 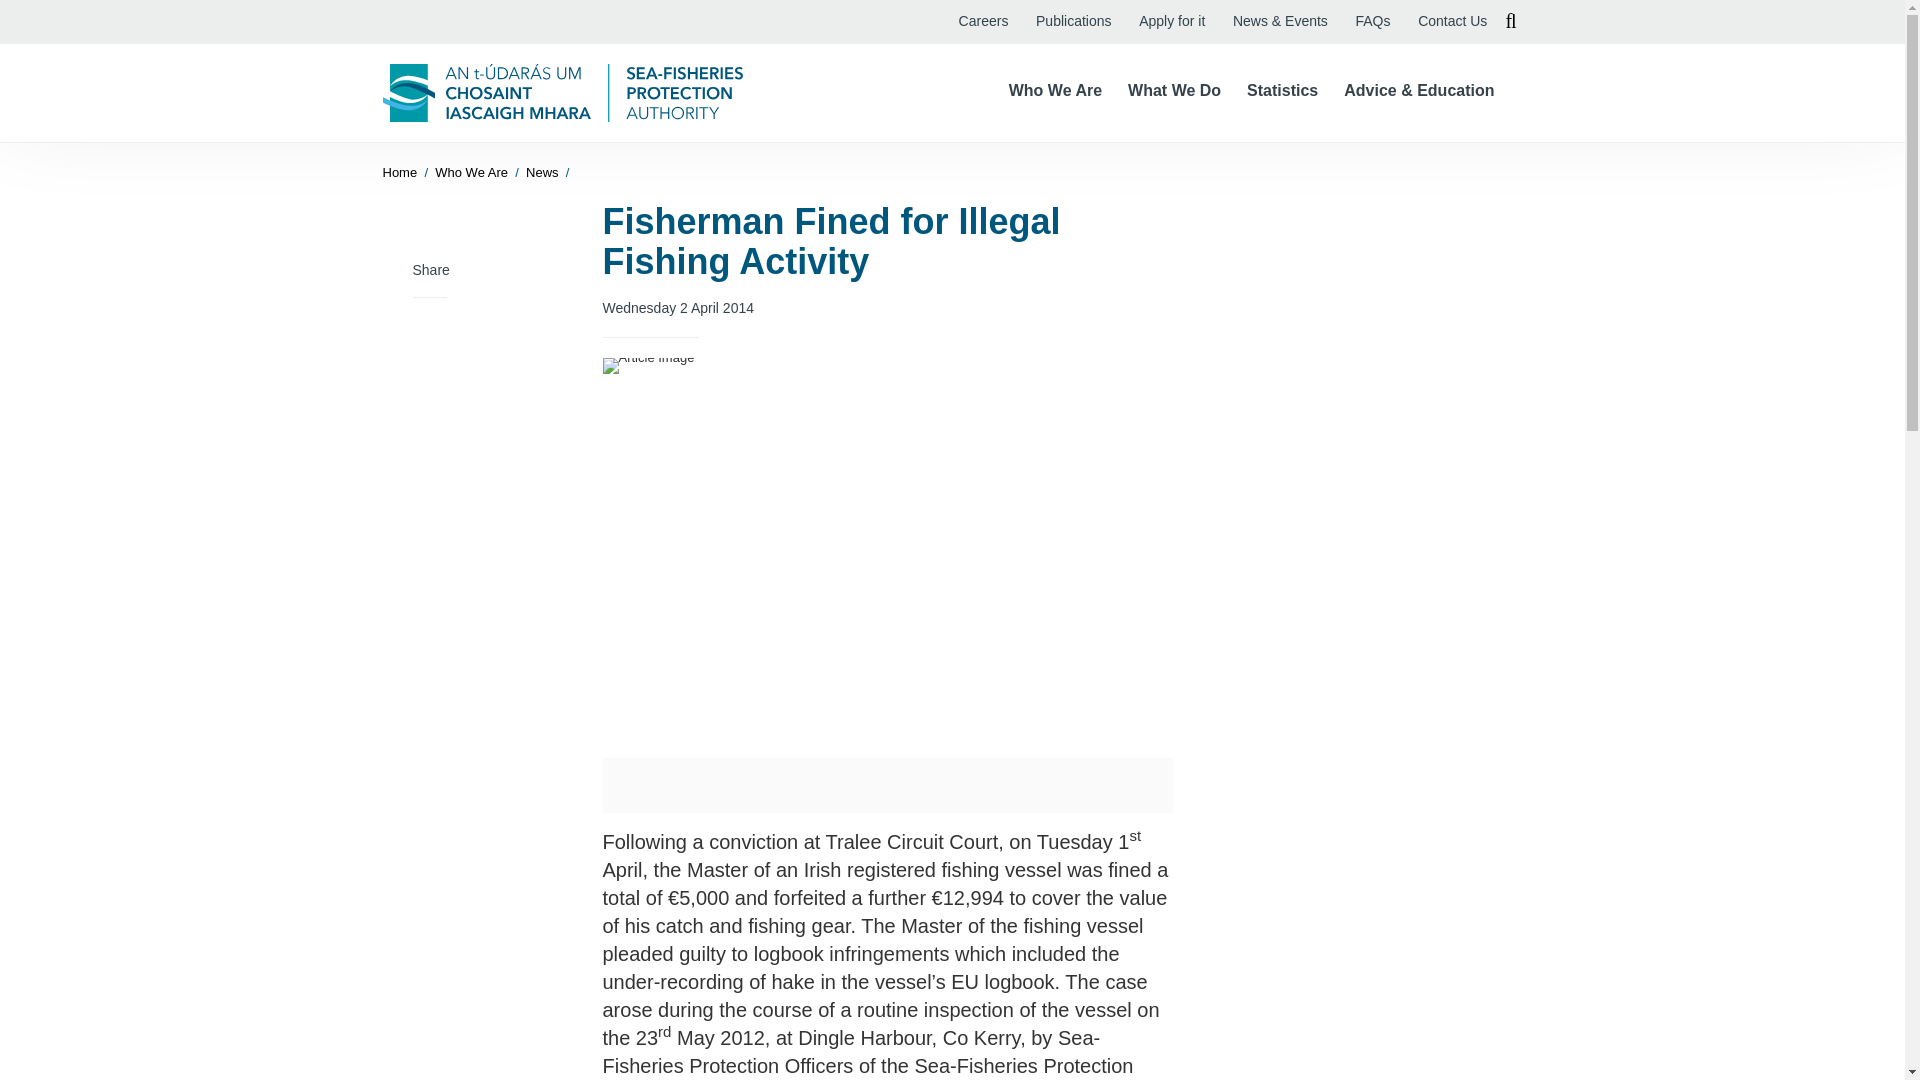 I want to click on Who We Are, so click(x=1056, y=90).